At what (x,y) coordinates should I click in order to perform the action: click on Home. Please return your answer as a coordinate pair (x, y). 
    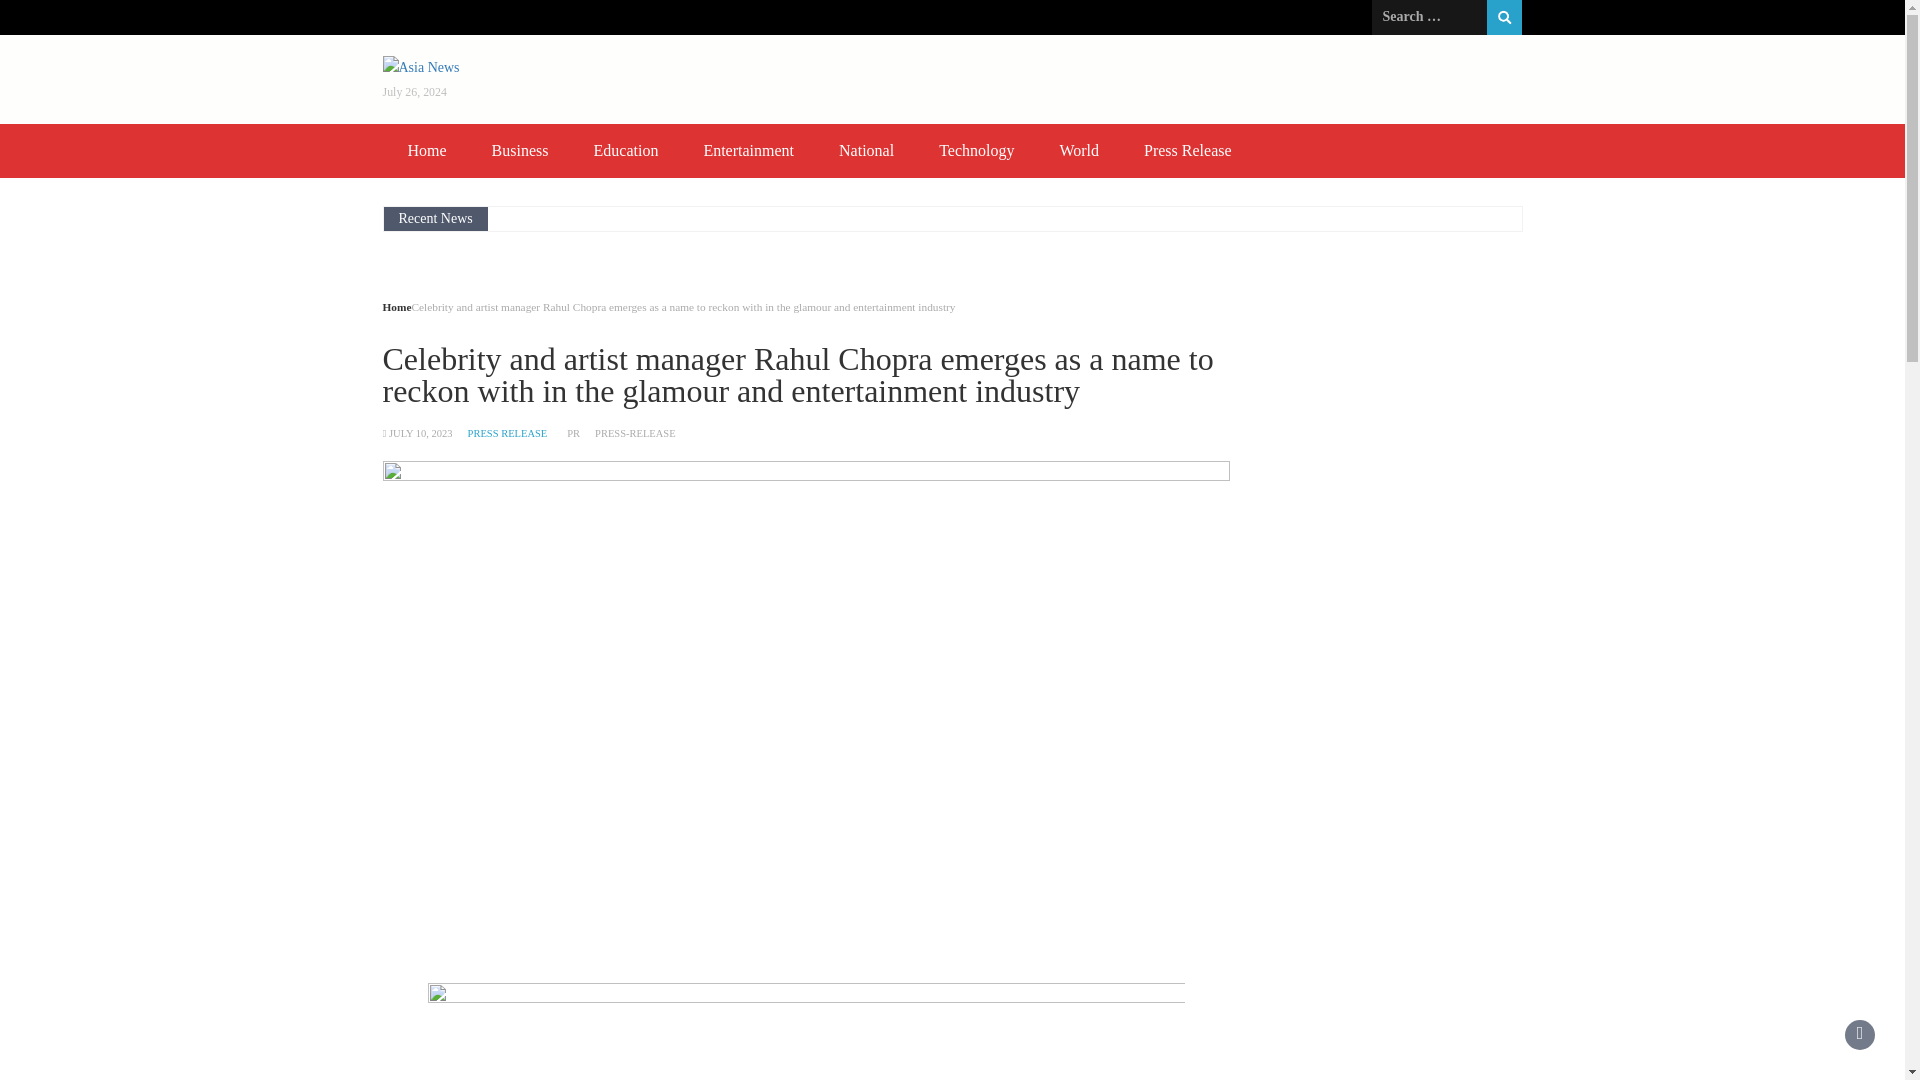
    Looking at the image, I should click on (396, 307).